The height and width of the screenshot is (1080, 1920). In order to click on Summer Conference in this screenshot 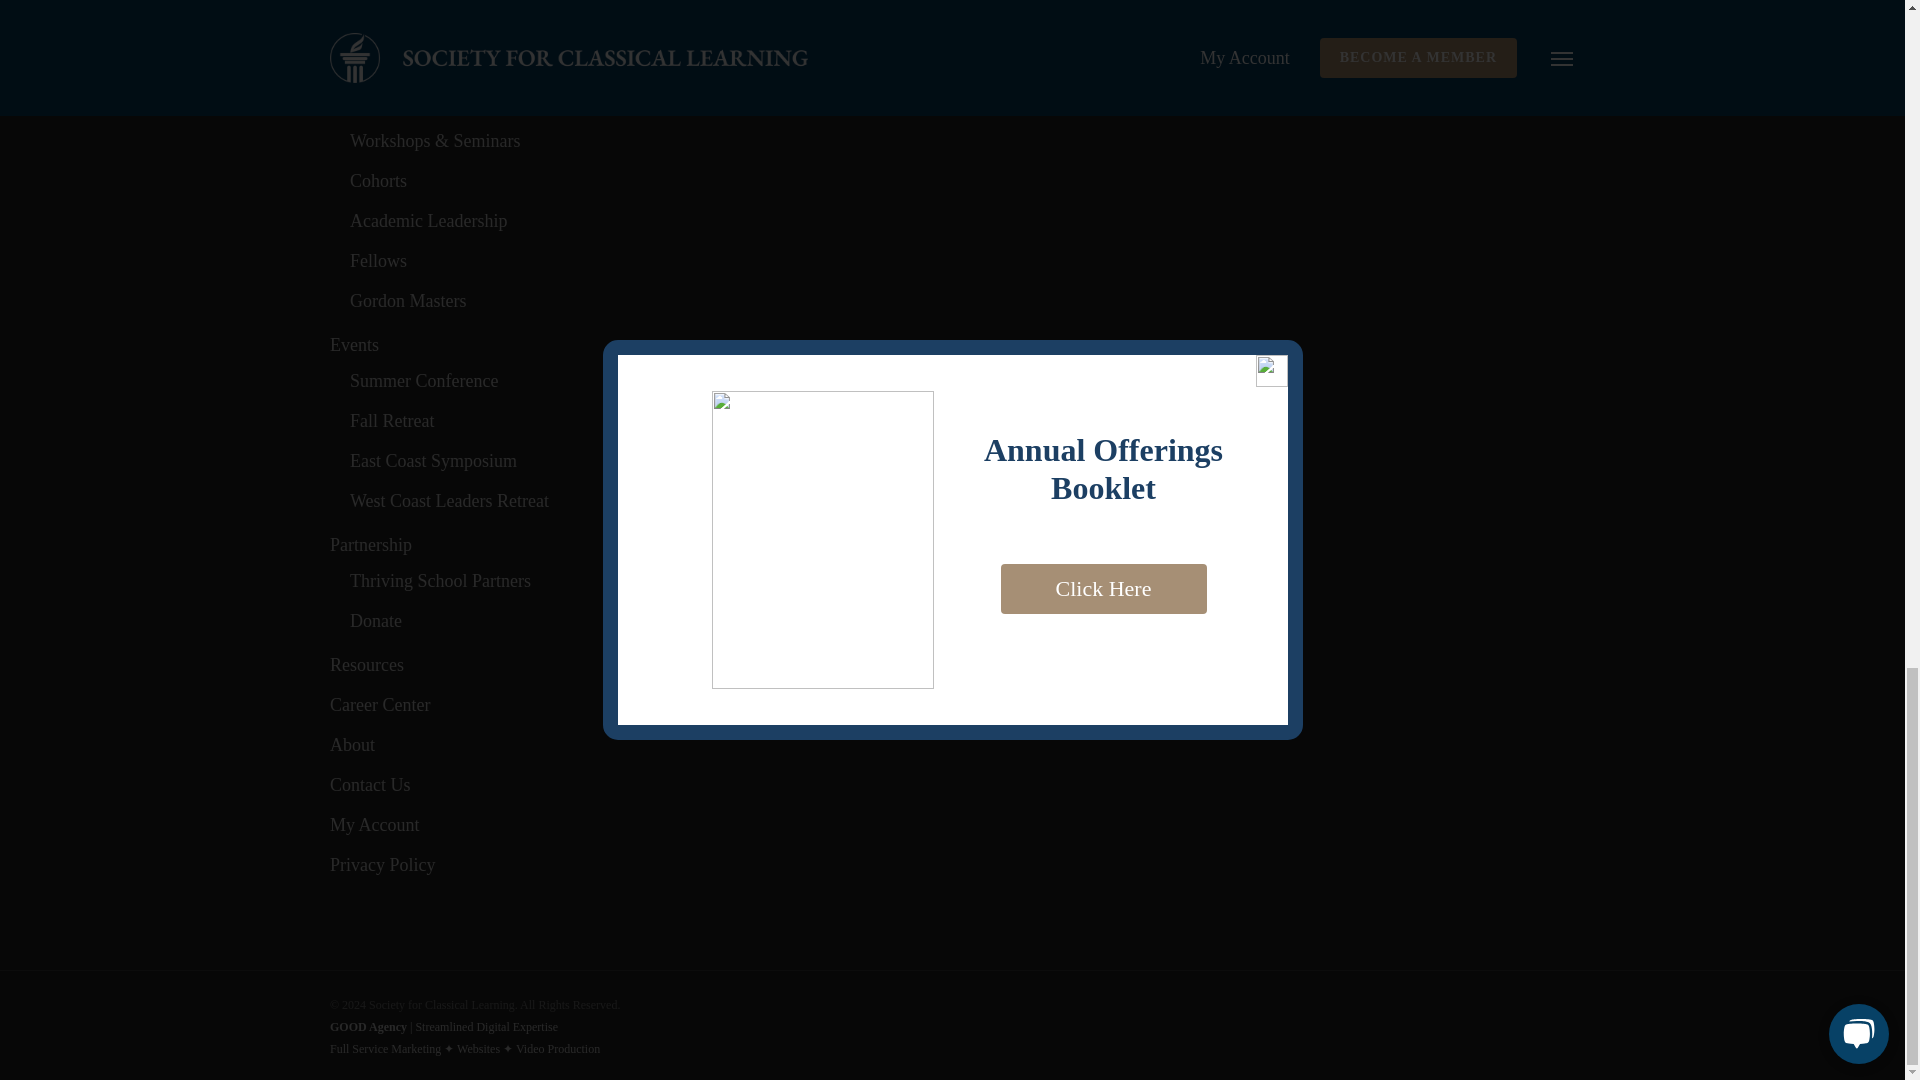, I will do `click(538, 381)`.